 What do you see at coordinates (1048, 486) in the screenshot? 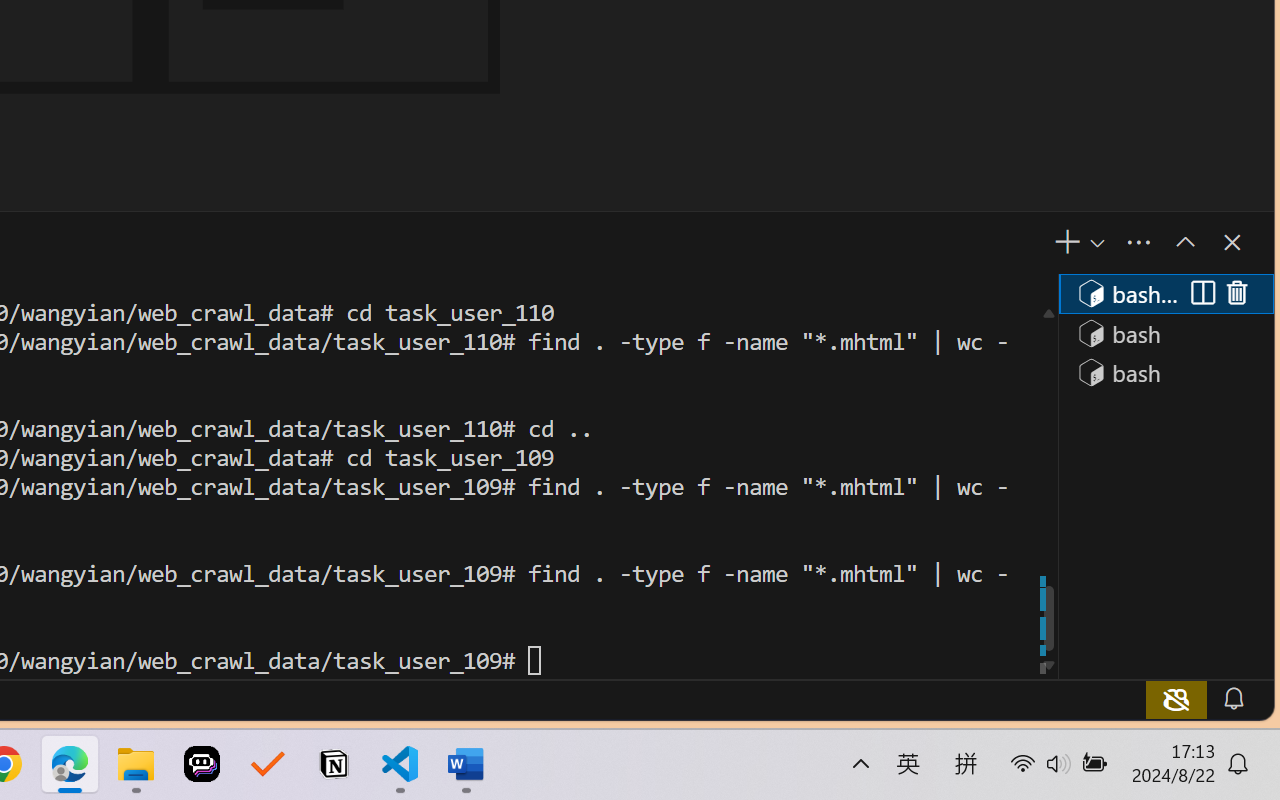
I see `Class: xterm-decoration-overview-ruler` at bounding box center [1048, 486].